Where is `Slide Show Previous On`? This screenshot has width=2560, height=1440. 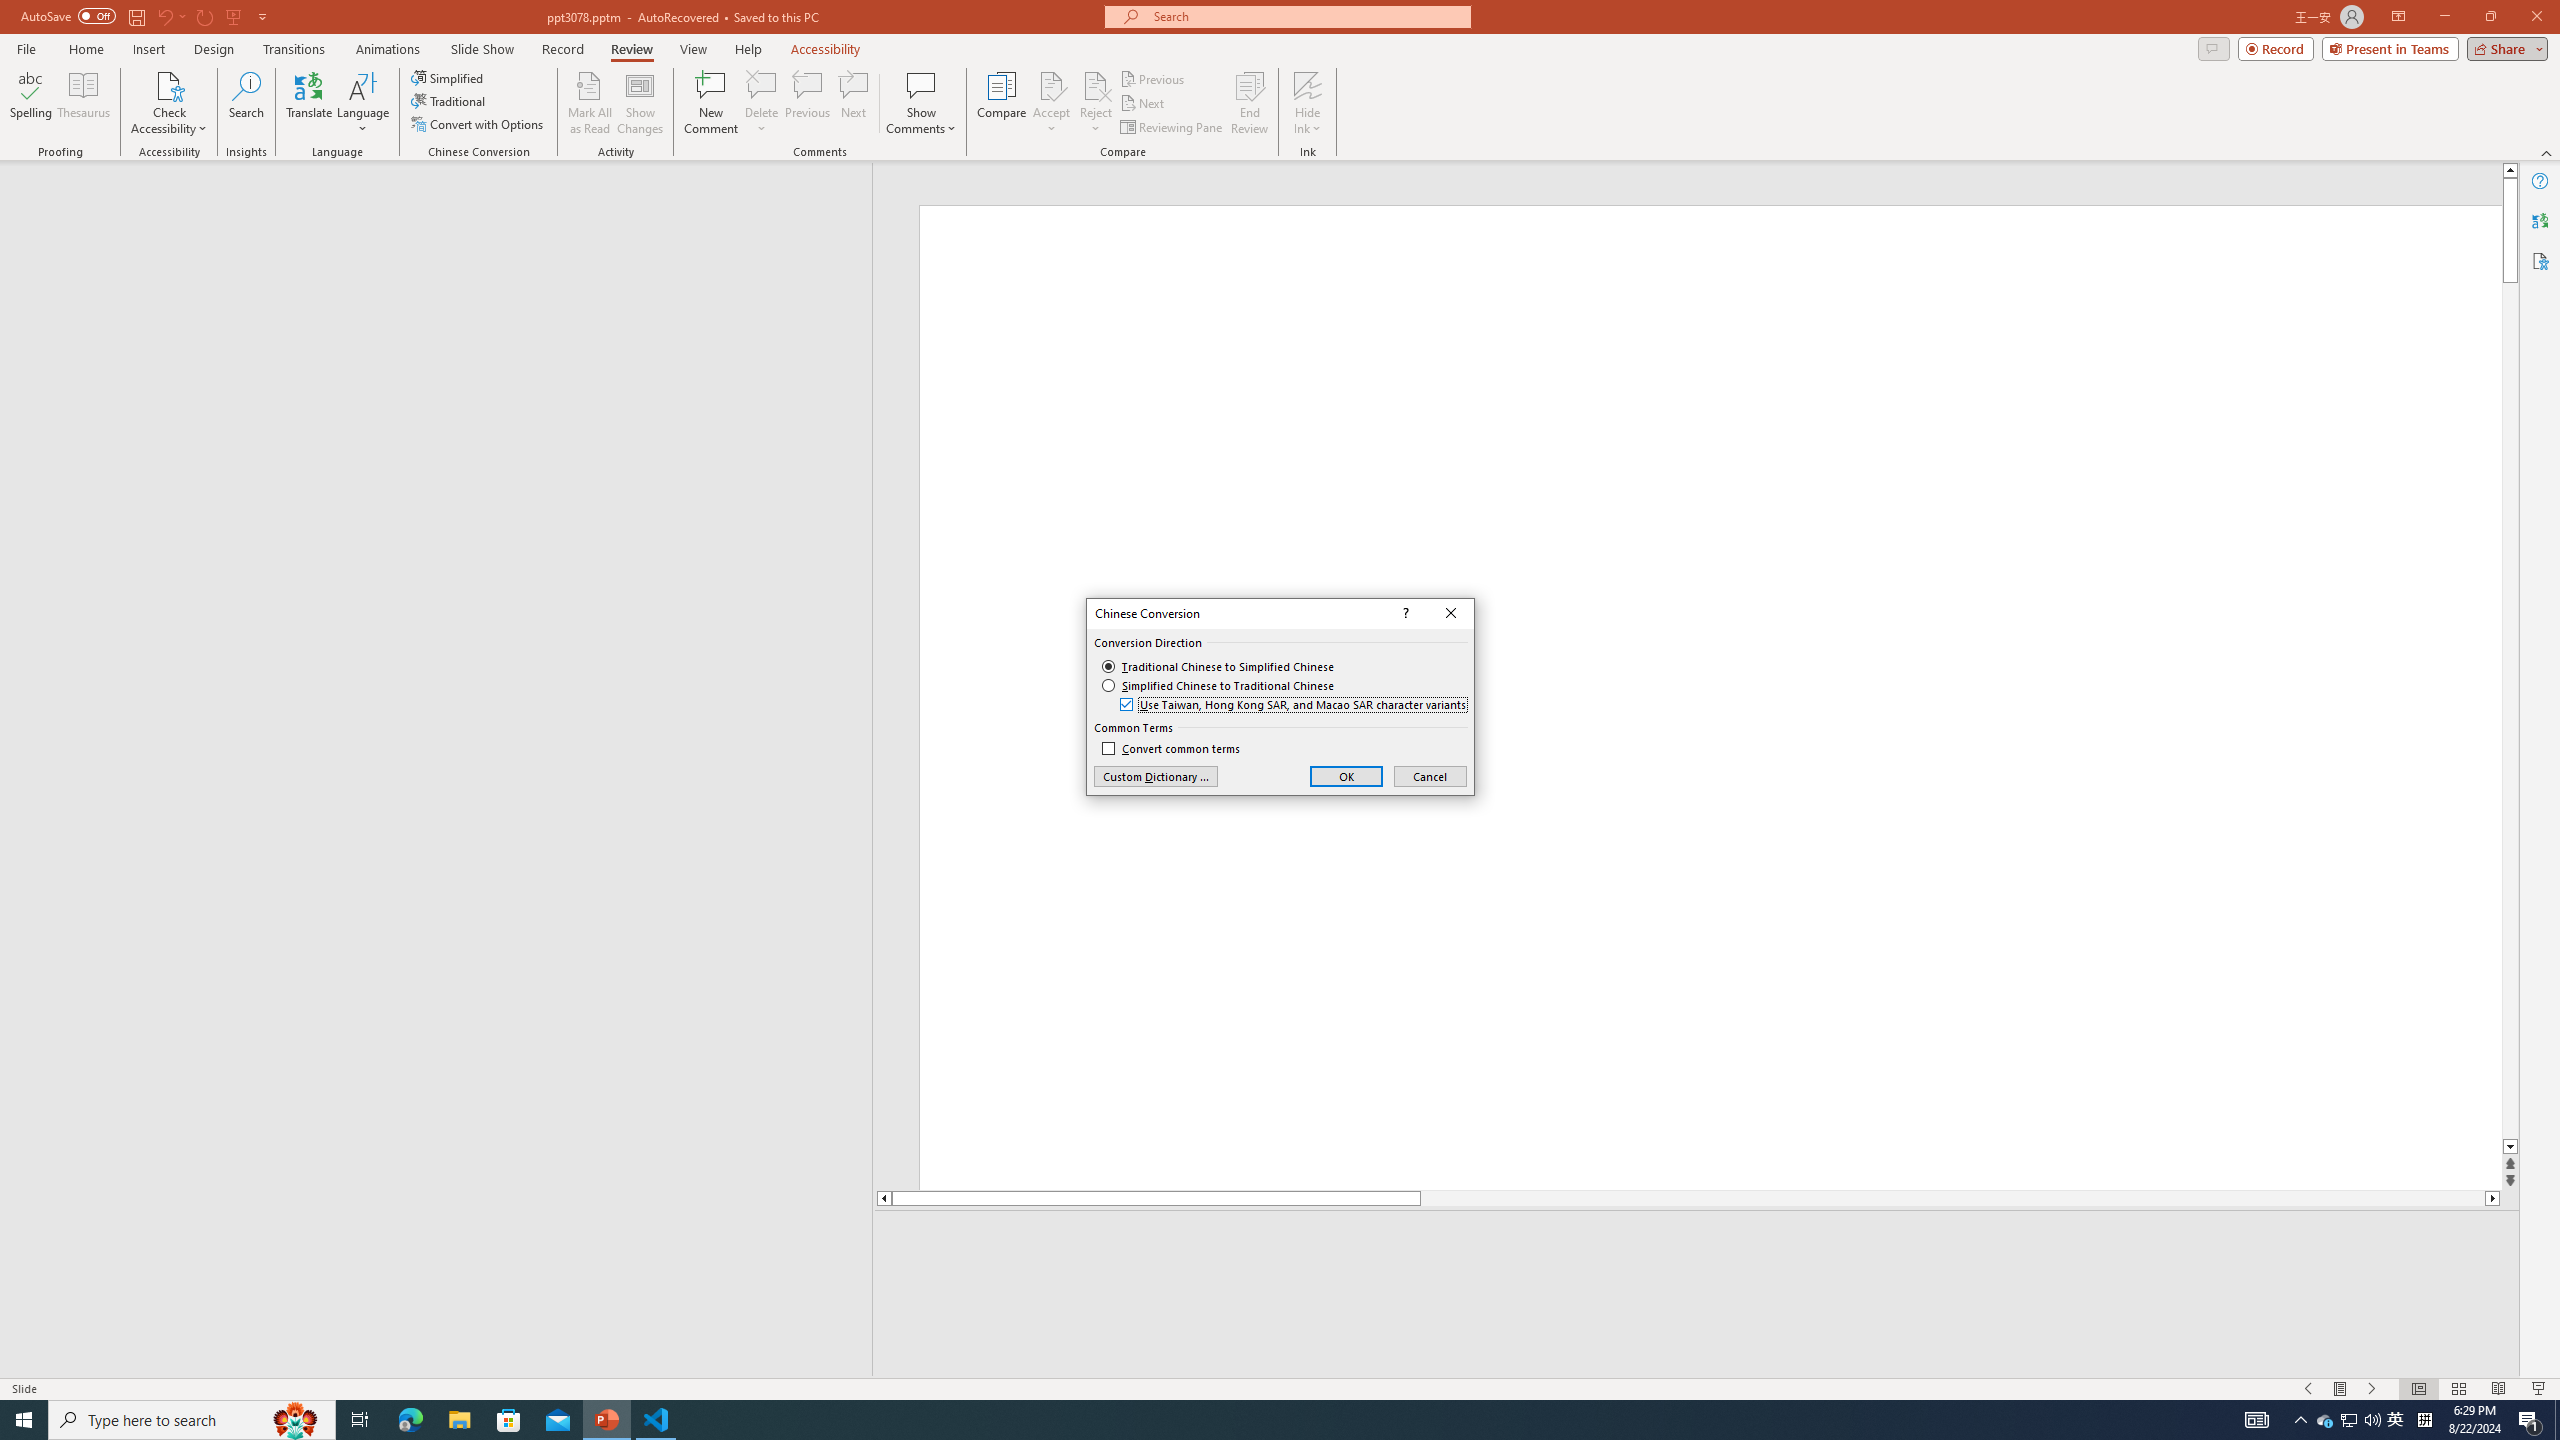 Slide Show Previous On is located at coordinates (2308, 1389).